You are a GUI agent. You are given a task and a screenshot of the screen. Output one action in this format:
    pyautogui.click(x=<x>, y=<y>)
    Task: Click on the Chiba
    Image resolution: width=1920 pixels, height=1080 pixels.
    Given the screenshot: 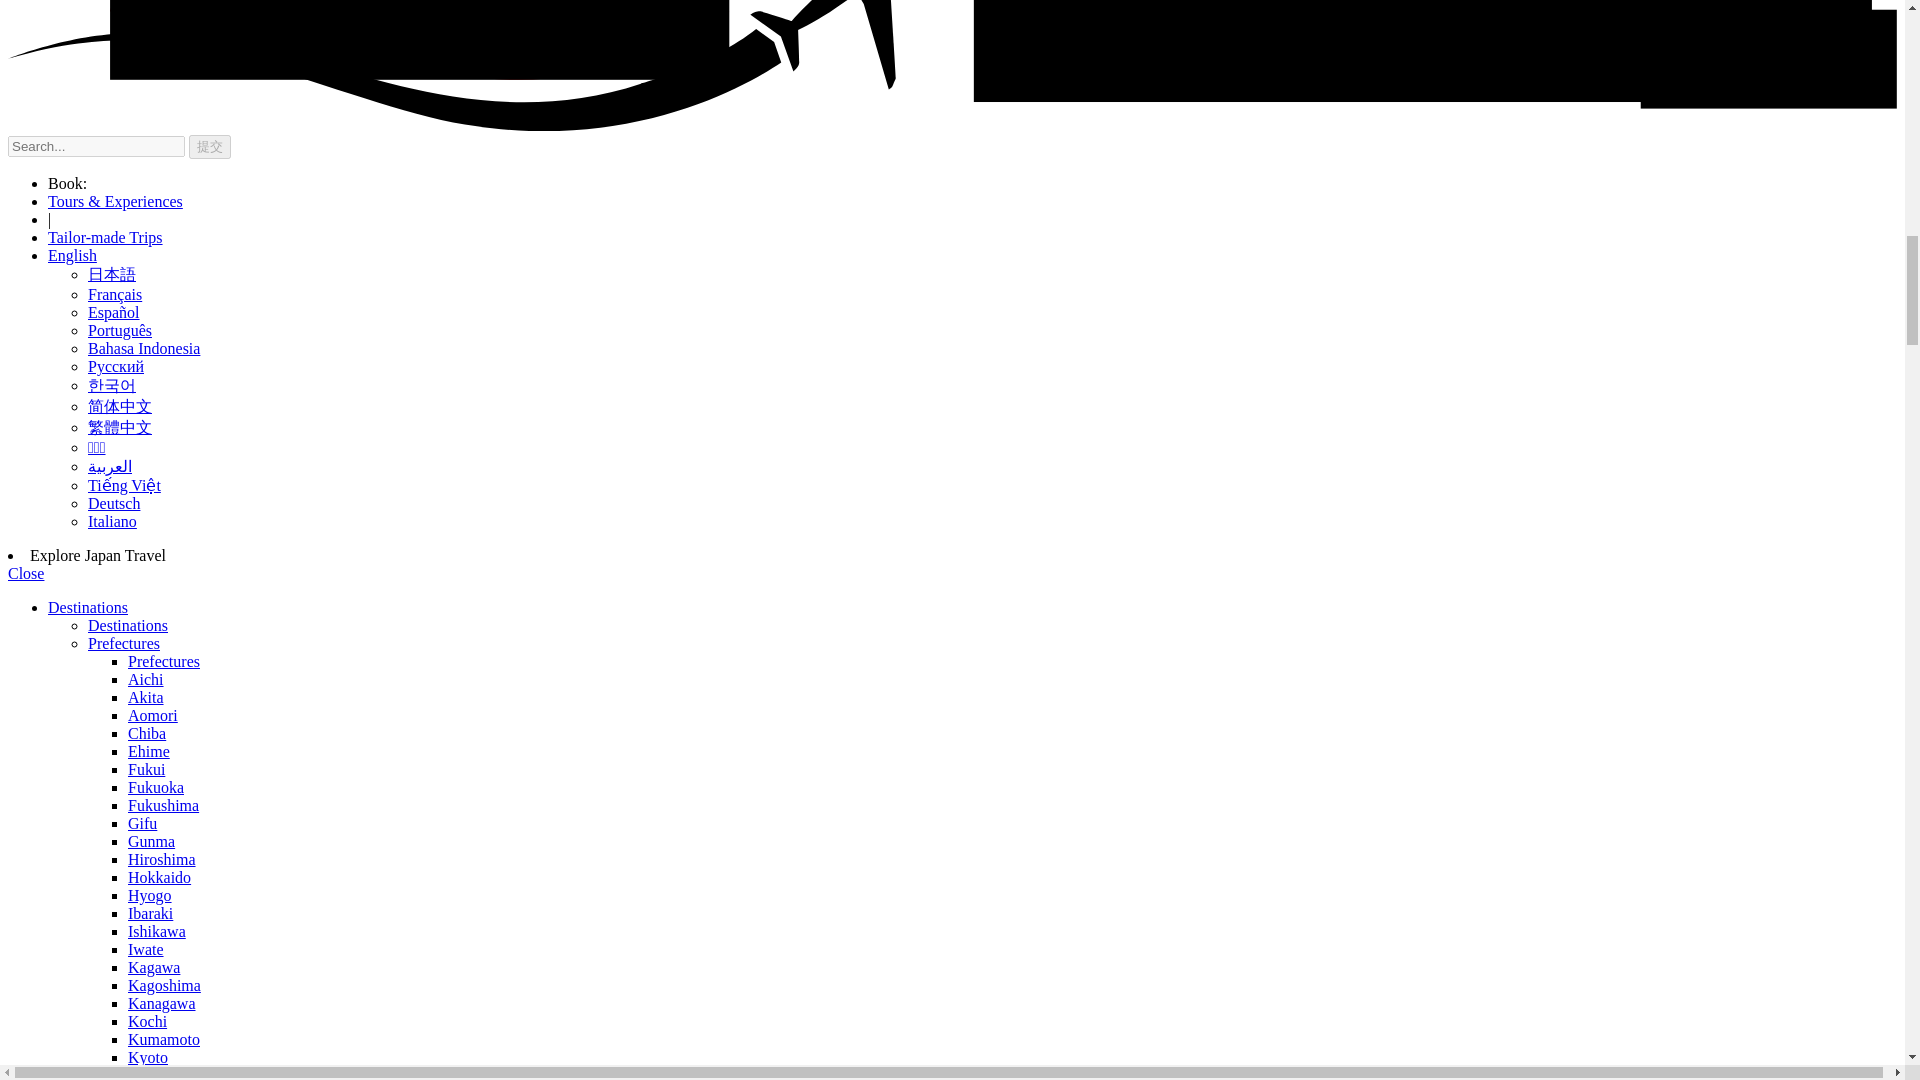 What is the action you would take?
    pyautogui.click(x=146, y=732)
    